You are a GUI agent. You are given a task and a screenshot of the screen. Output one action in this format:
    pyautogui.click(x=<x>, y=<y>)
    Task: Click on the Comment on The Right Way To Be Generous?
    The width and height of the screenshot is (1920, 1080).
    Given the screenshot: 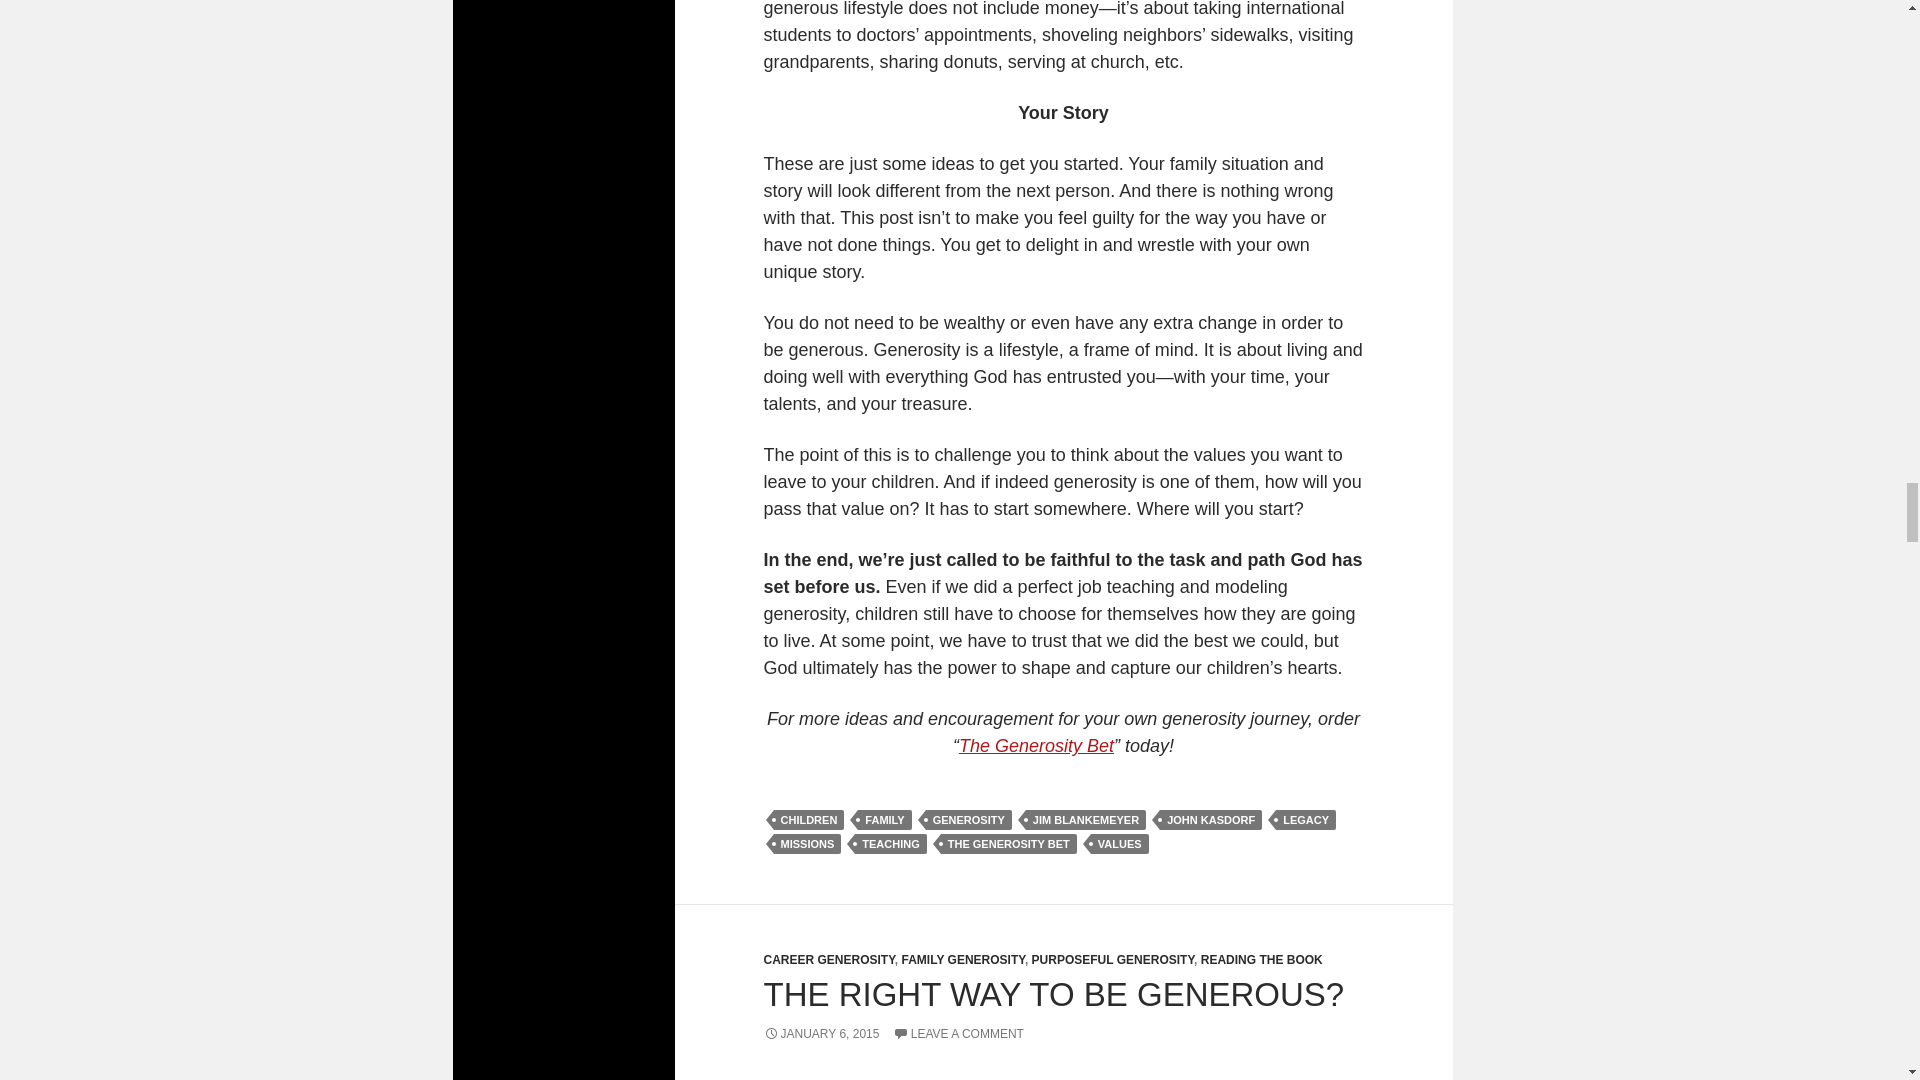 What is the action you would take?
    pyautogui.click(x=958, y=1034)
    